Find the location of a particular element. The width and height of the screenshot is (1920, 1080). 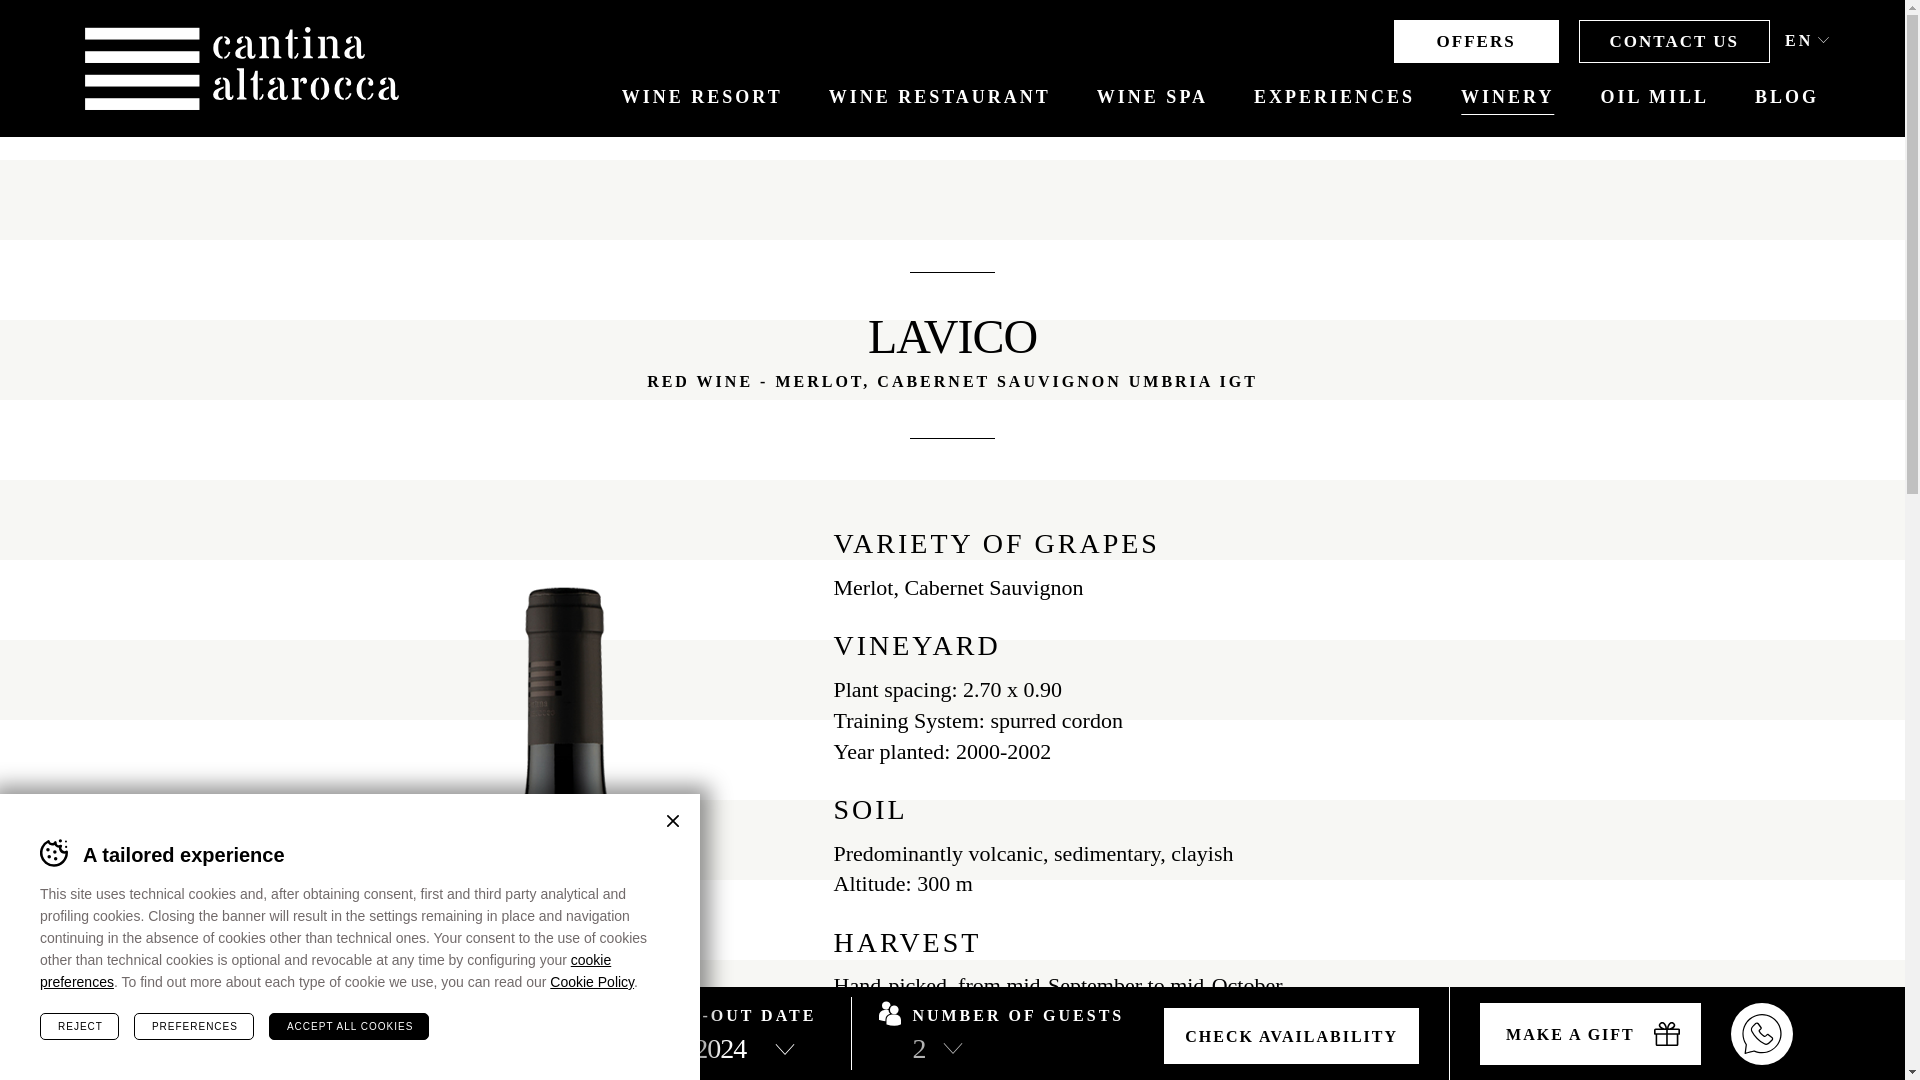

BLOG is located at coordinates (1786, 97).